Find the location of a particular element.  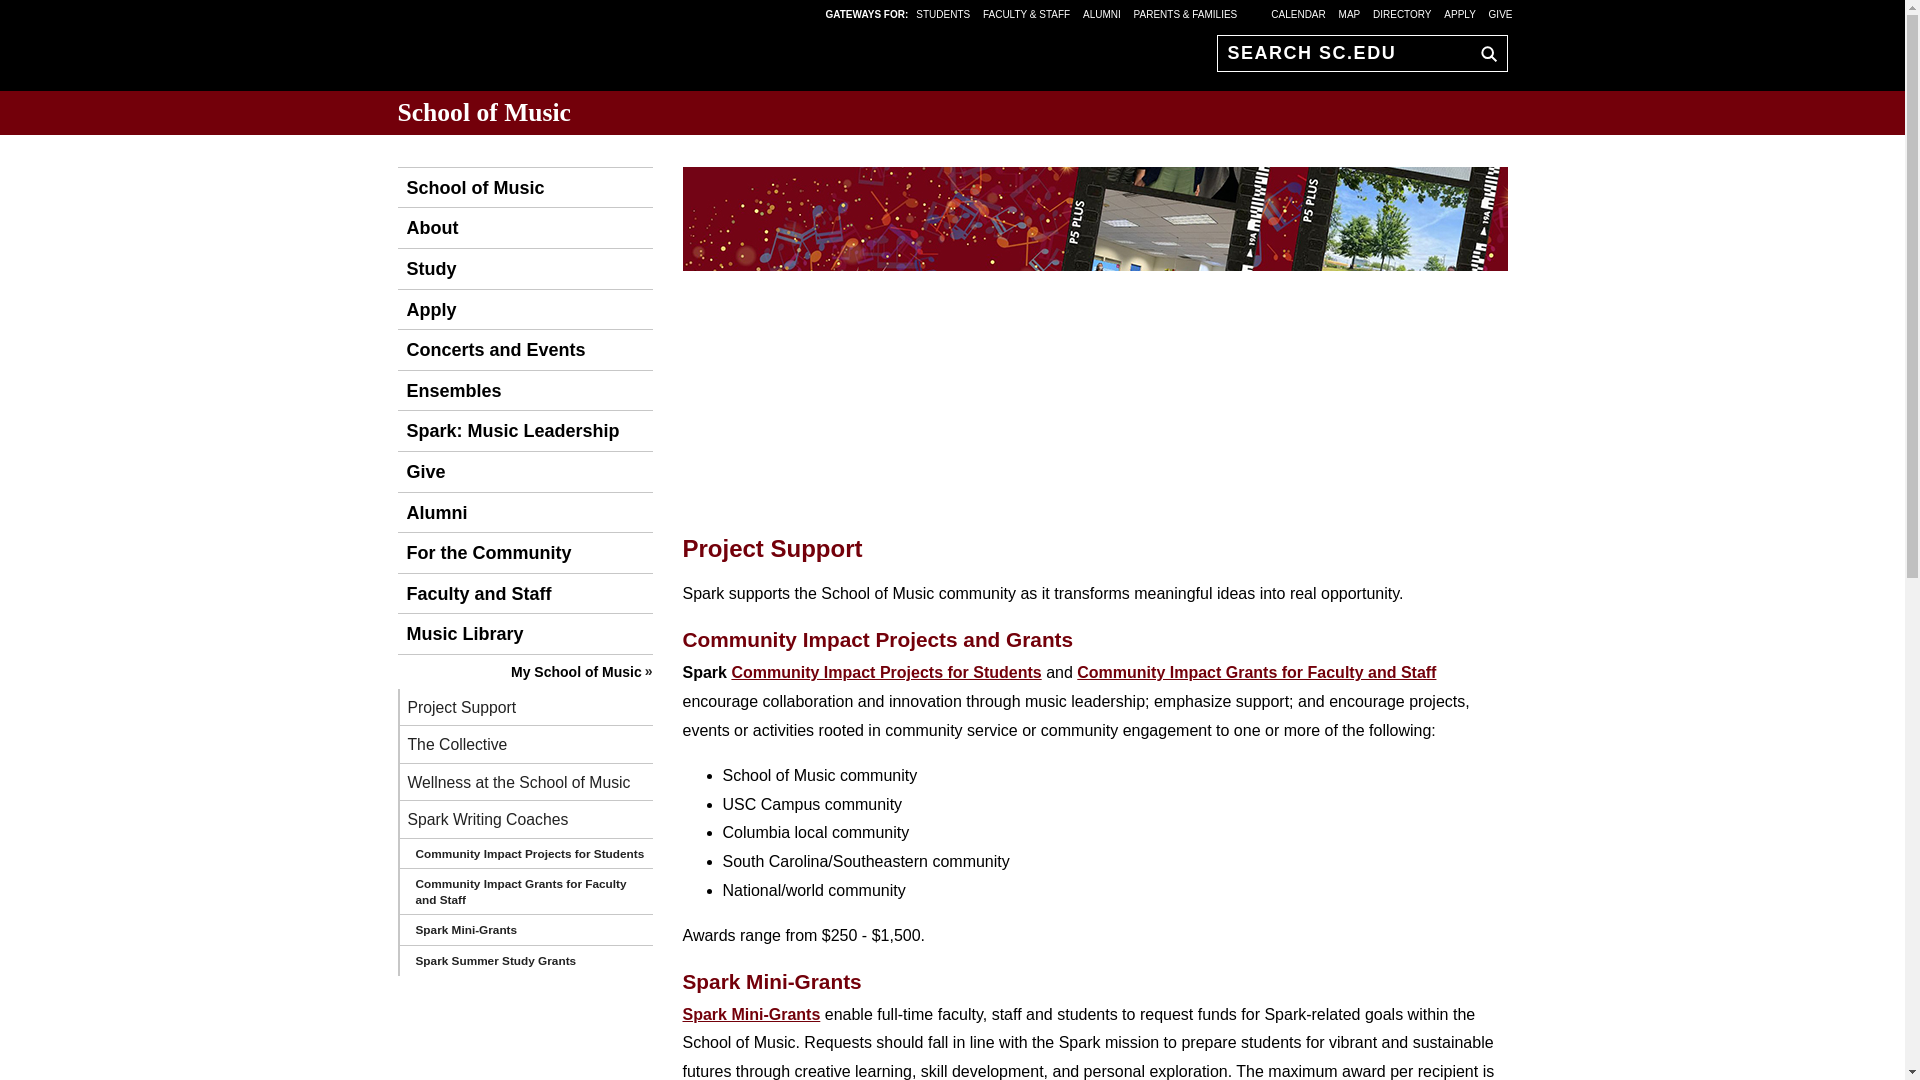

CALENDAR is located at coordinates (1298, 13).